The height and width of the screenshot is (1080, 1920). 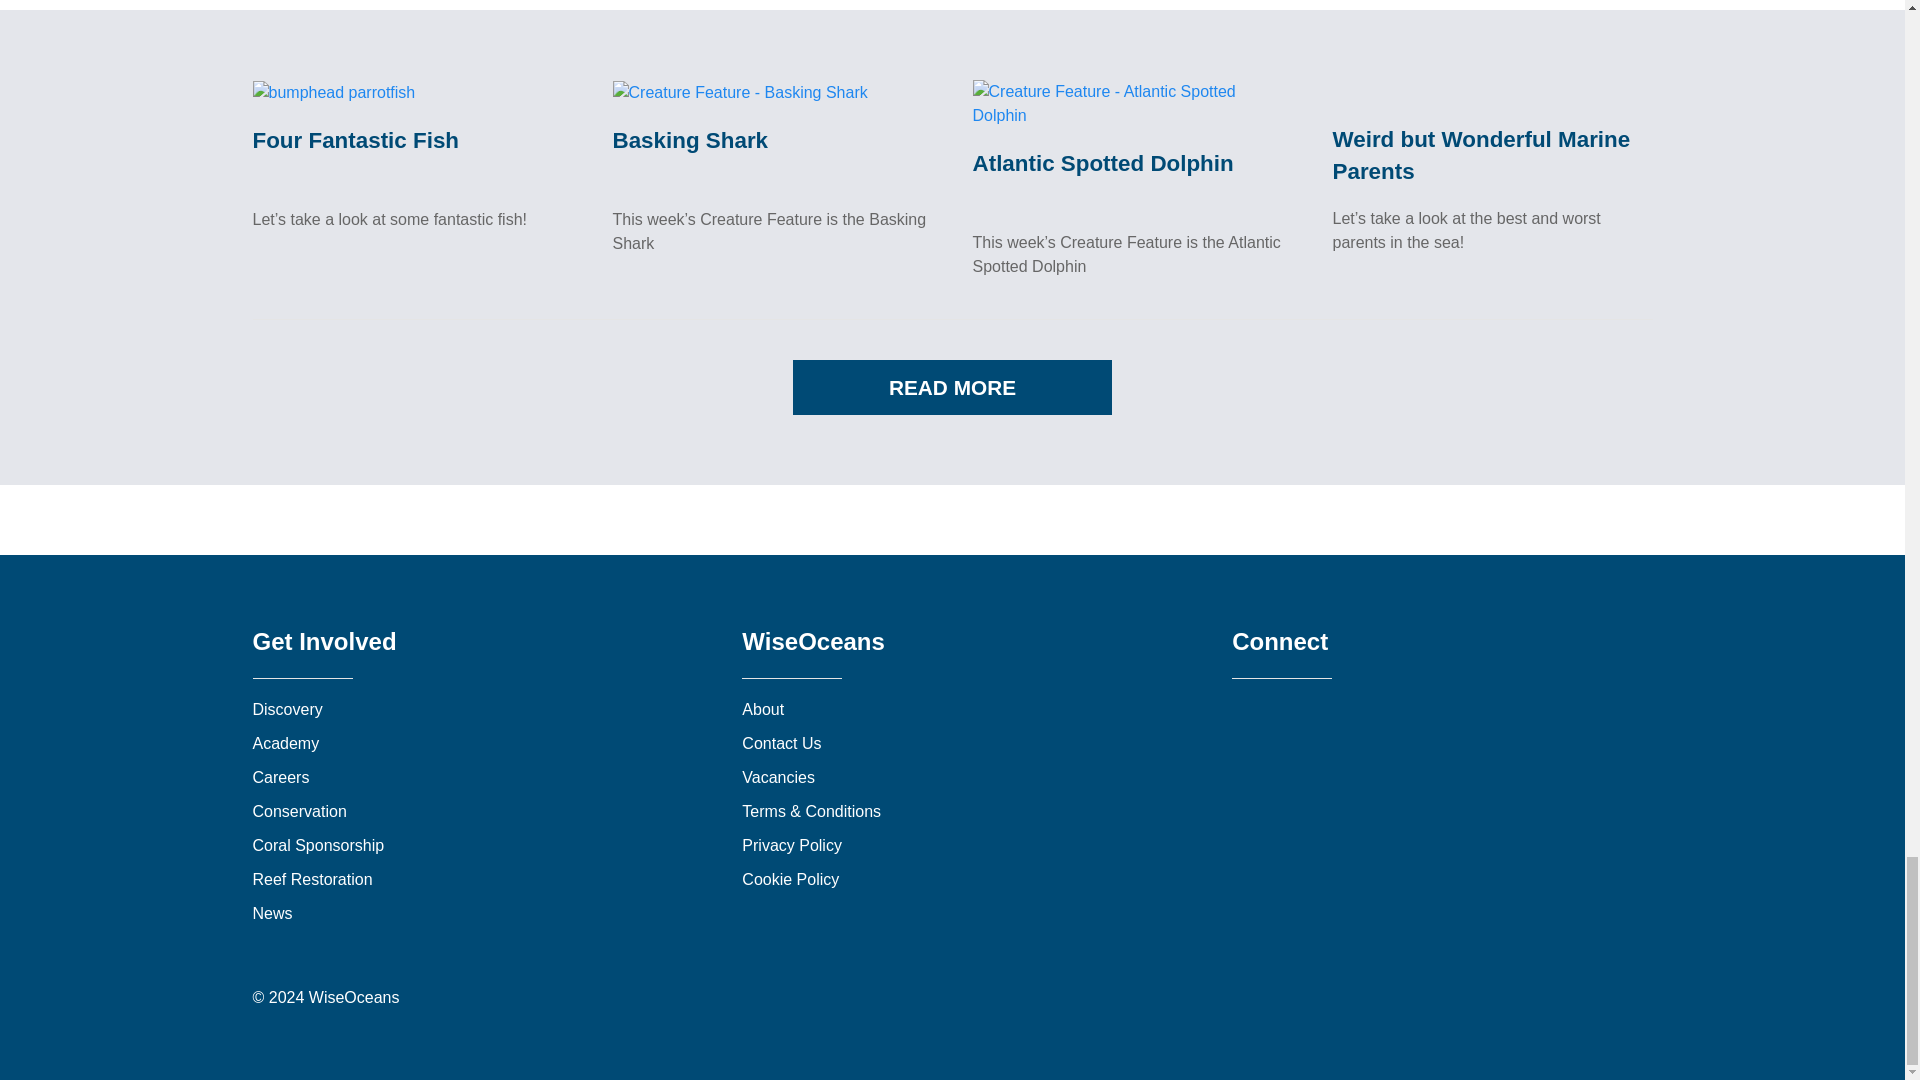 What do you see at coordinates (740, 92) in the screenshot?
I see `Basking Shark` at bounding box center [740, 92].